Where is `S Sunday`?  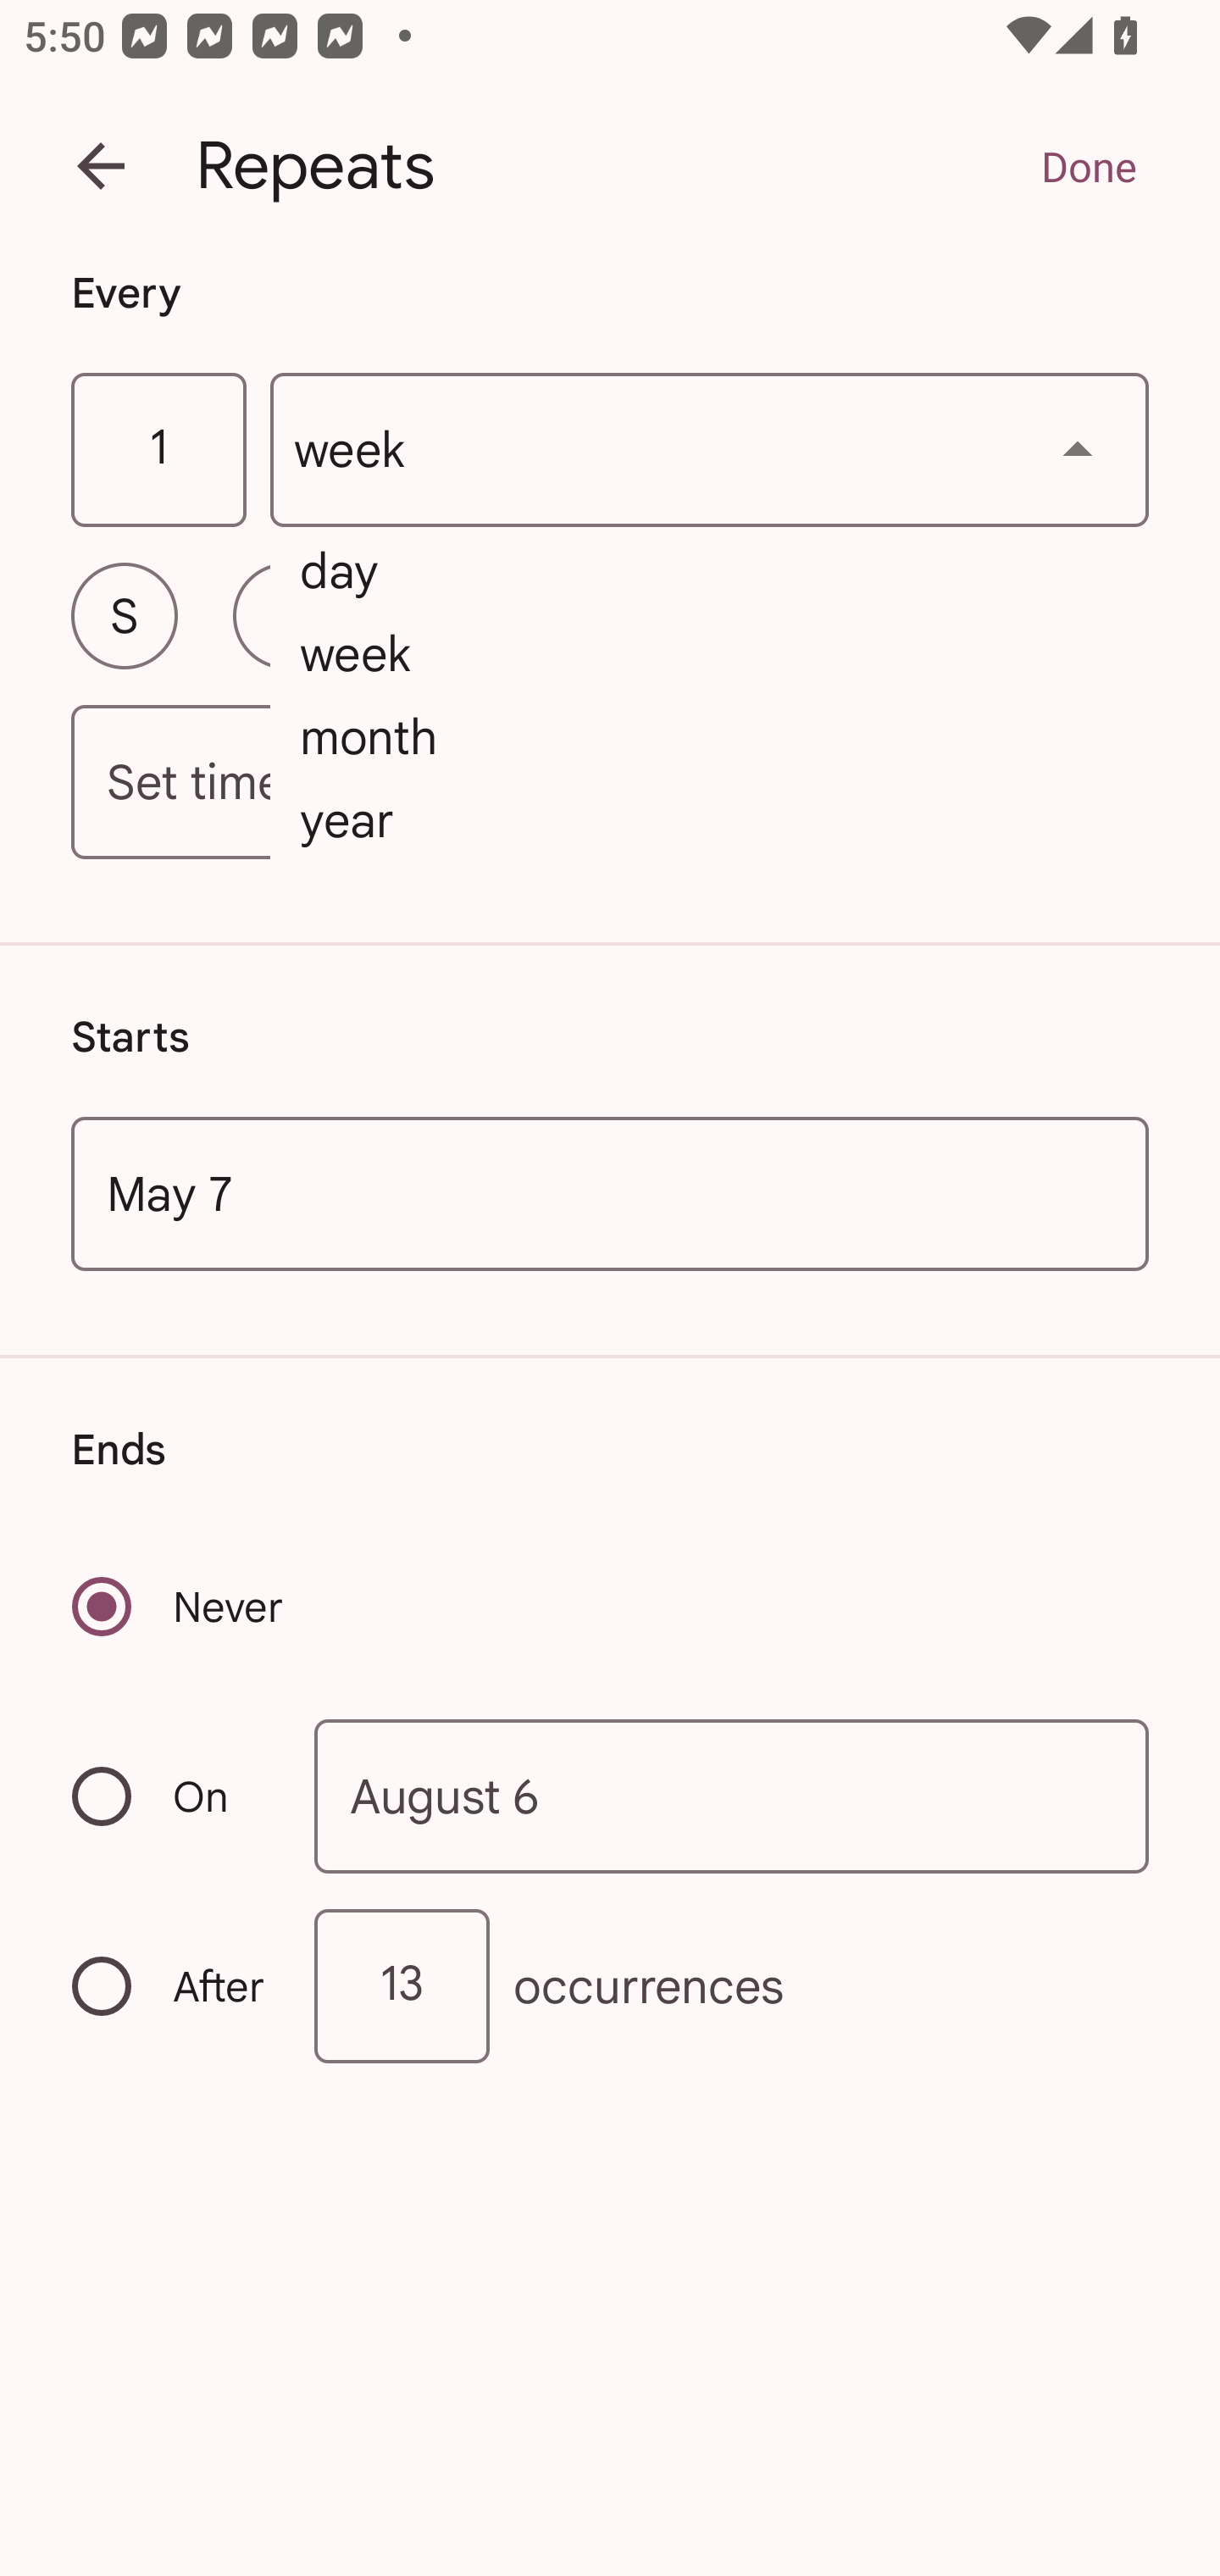 S Sunday is located at coordinates (124, 615).